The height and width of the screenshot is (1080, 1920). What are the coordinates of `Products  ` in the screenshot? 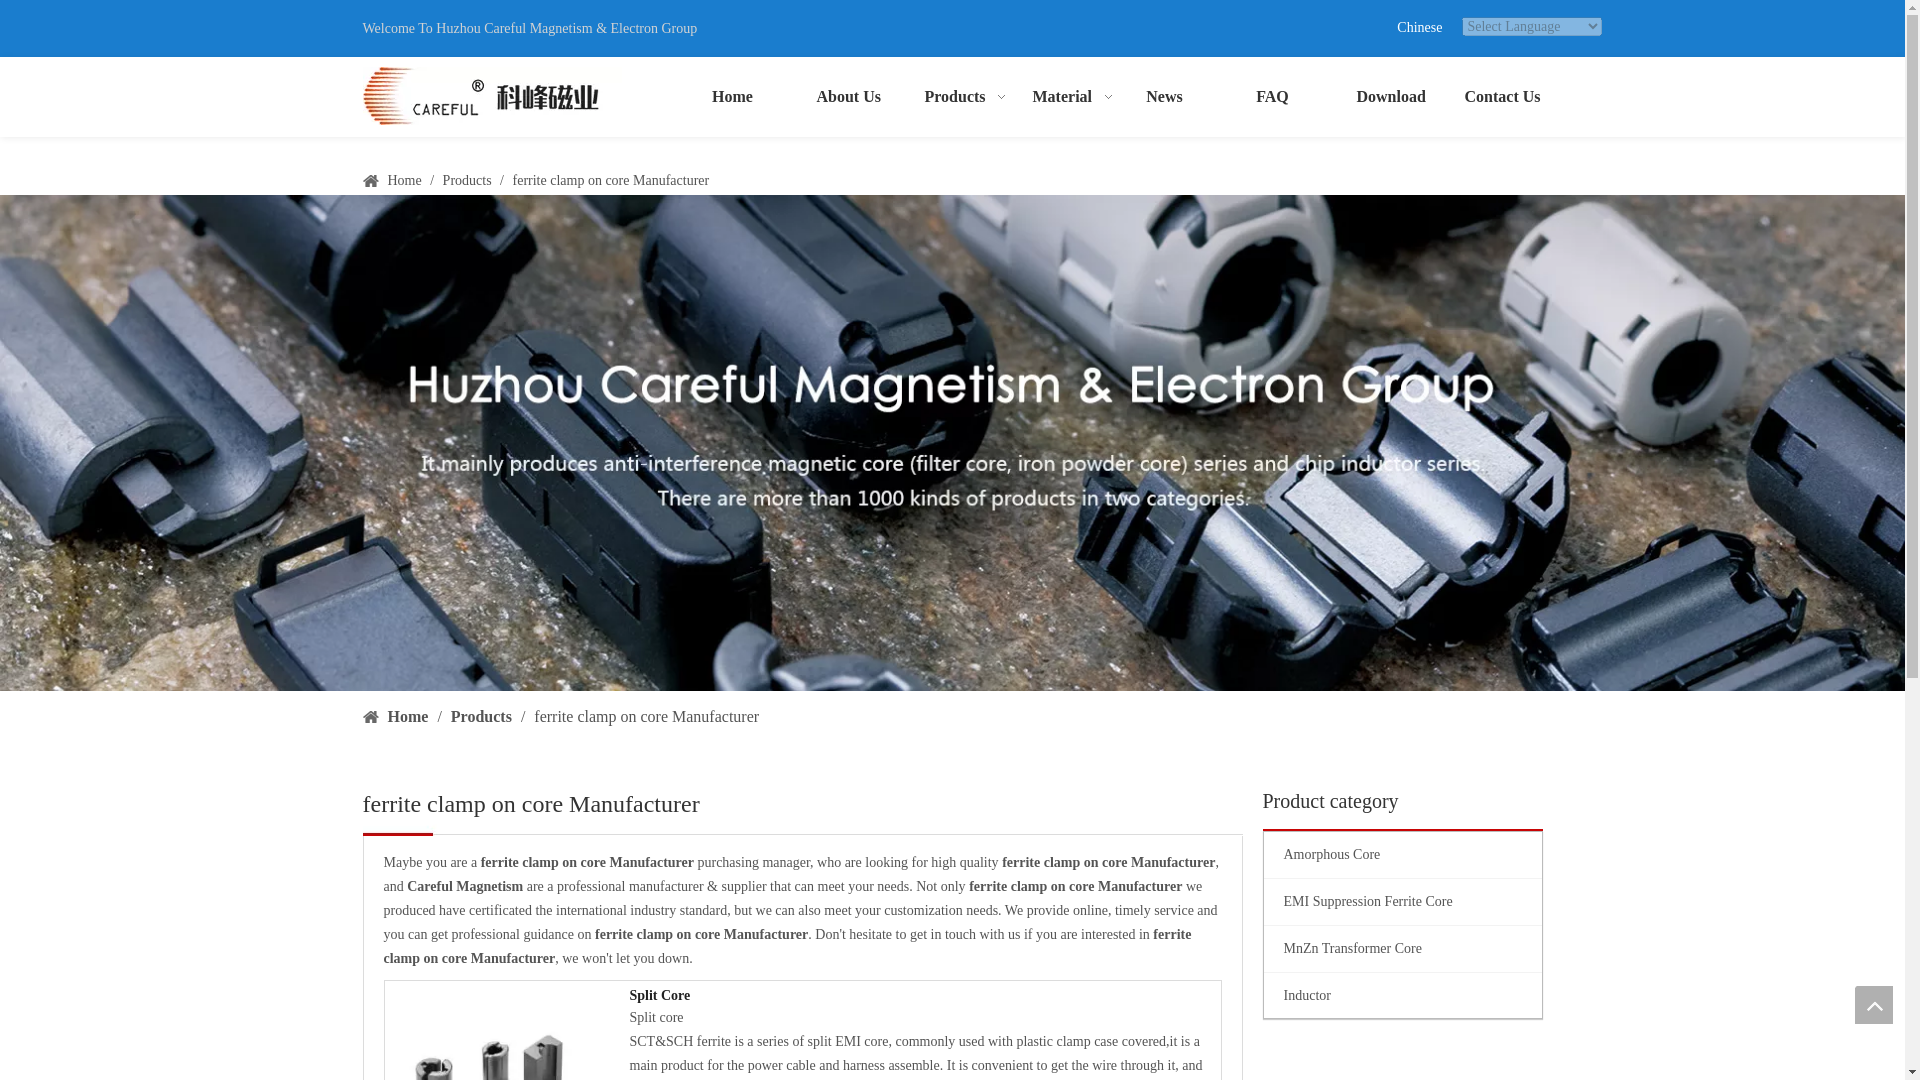 It's located at (948, 96).